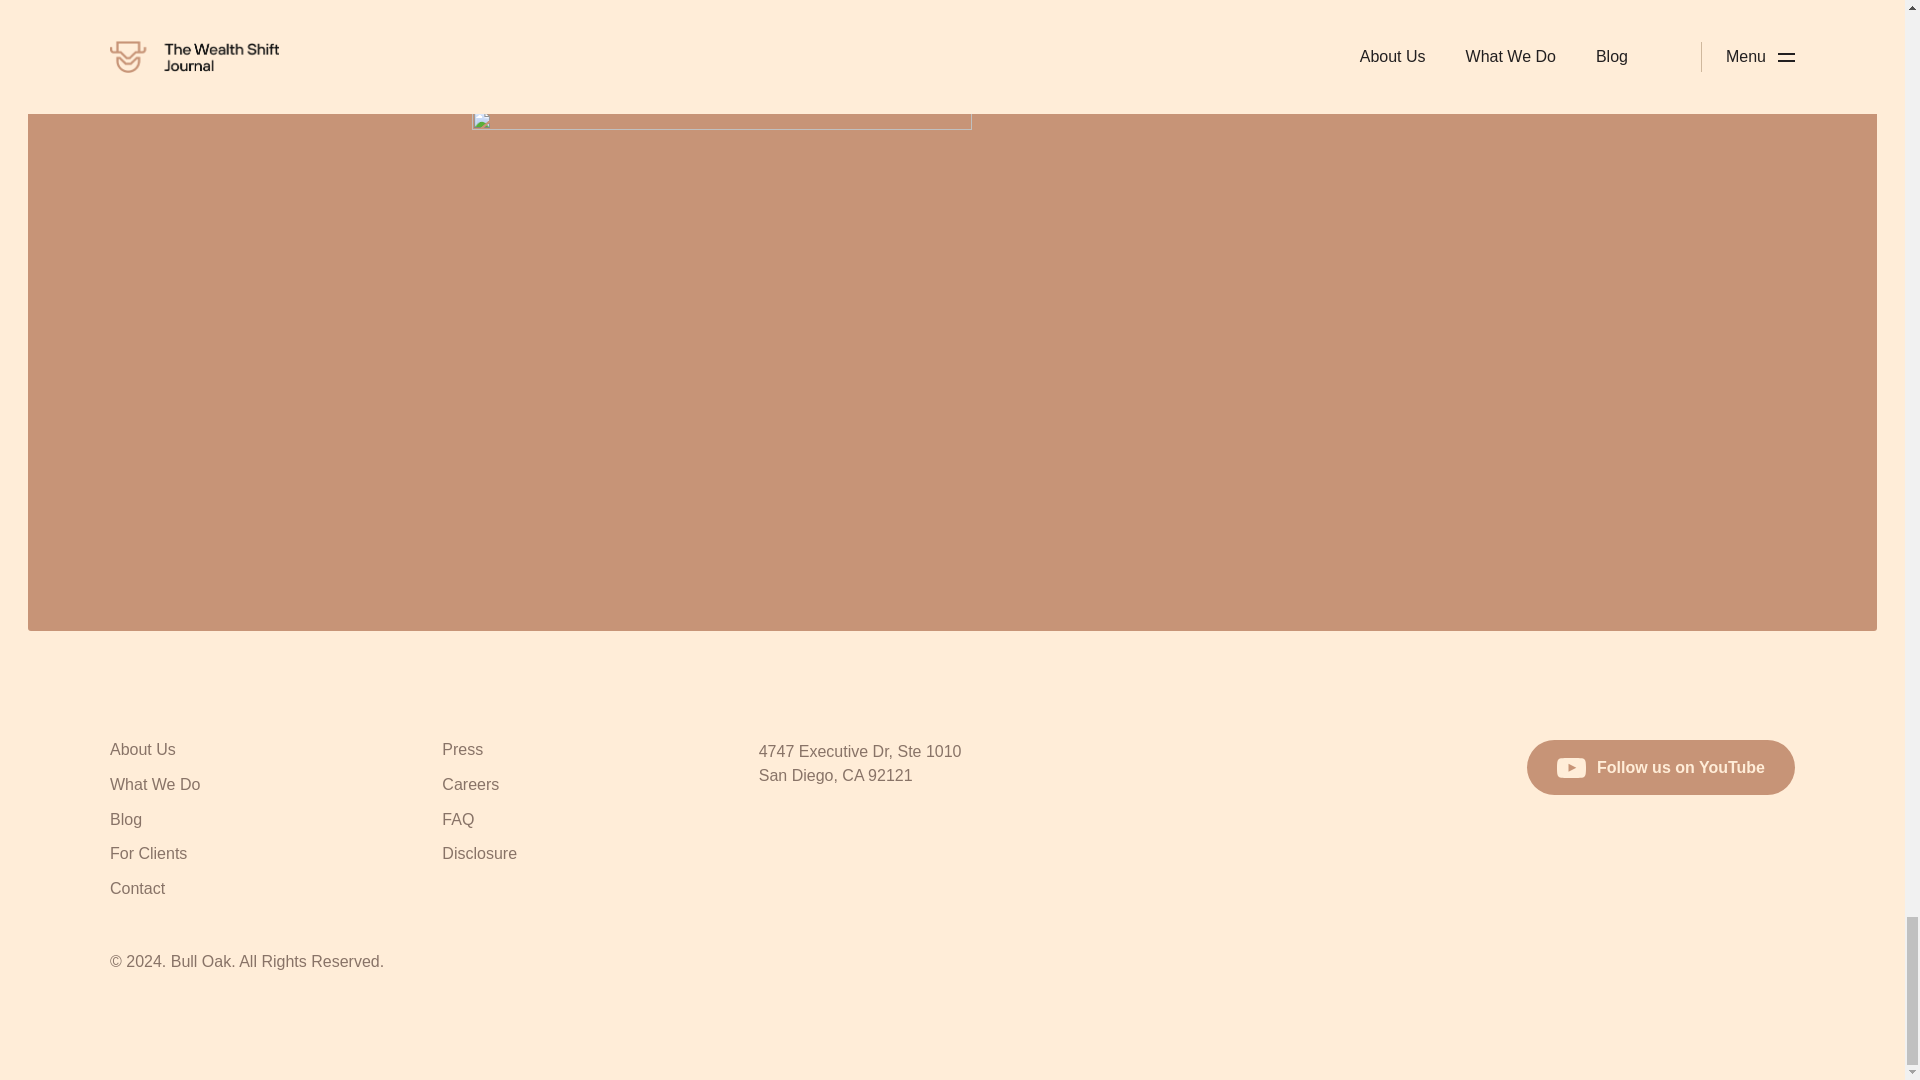  What do you see at coordinates (154, 787) in the screenshot?
I see `What We Do` at bounding box center [154, 787].